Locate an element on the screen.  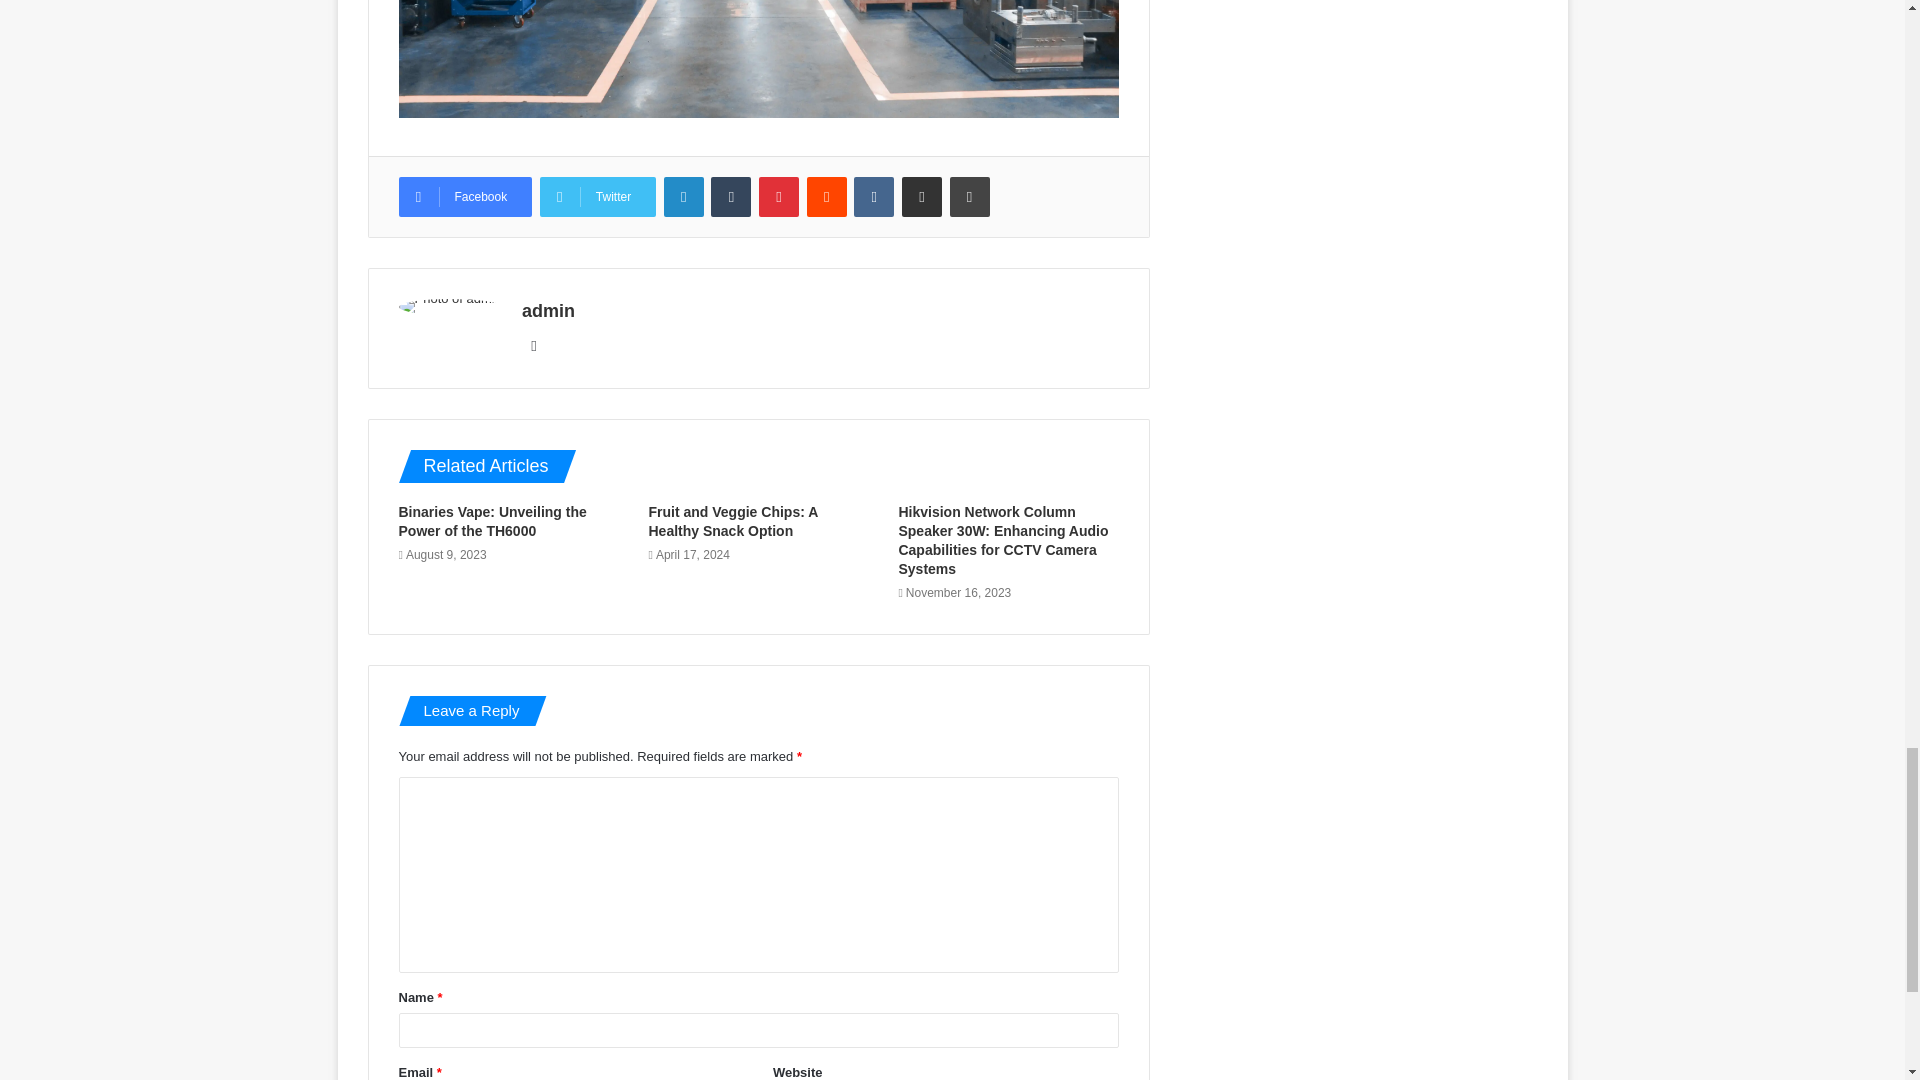
admin is located at coordinates (548, 310).